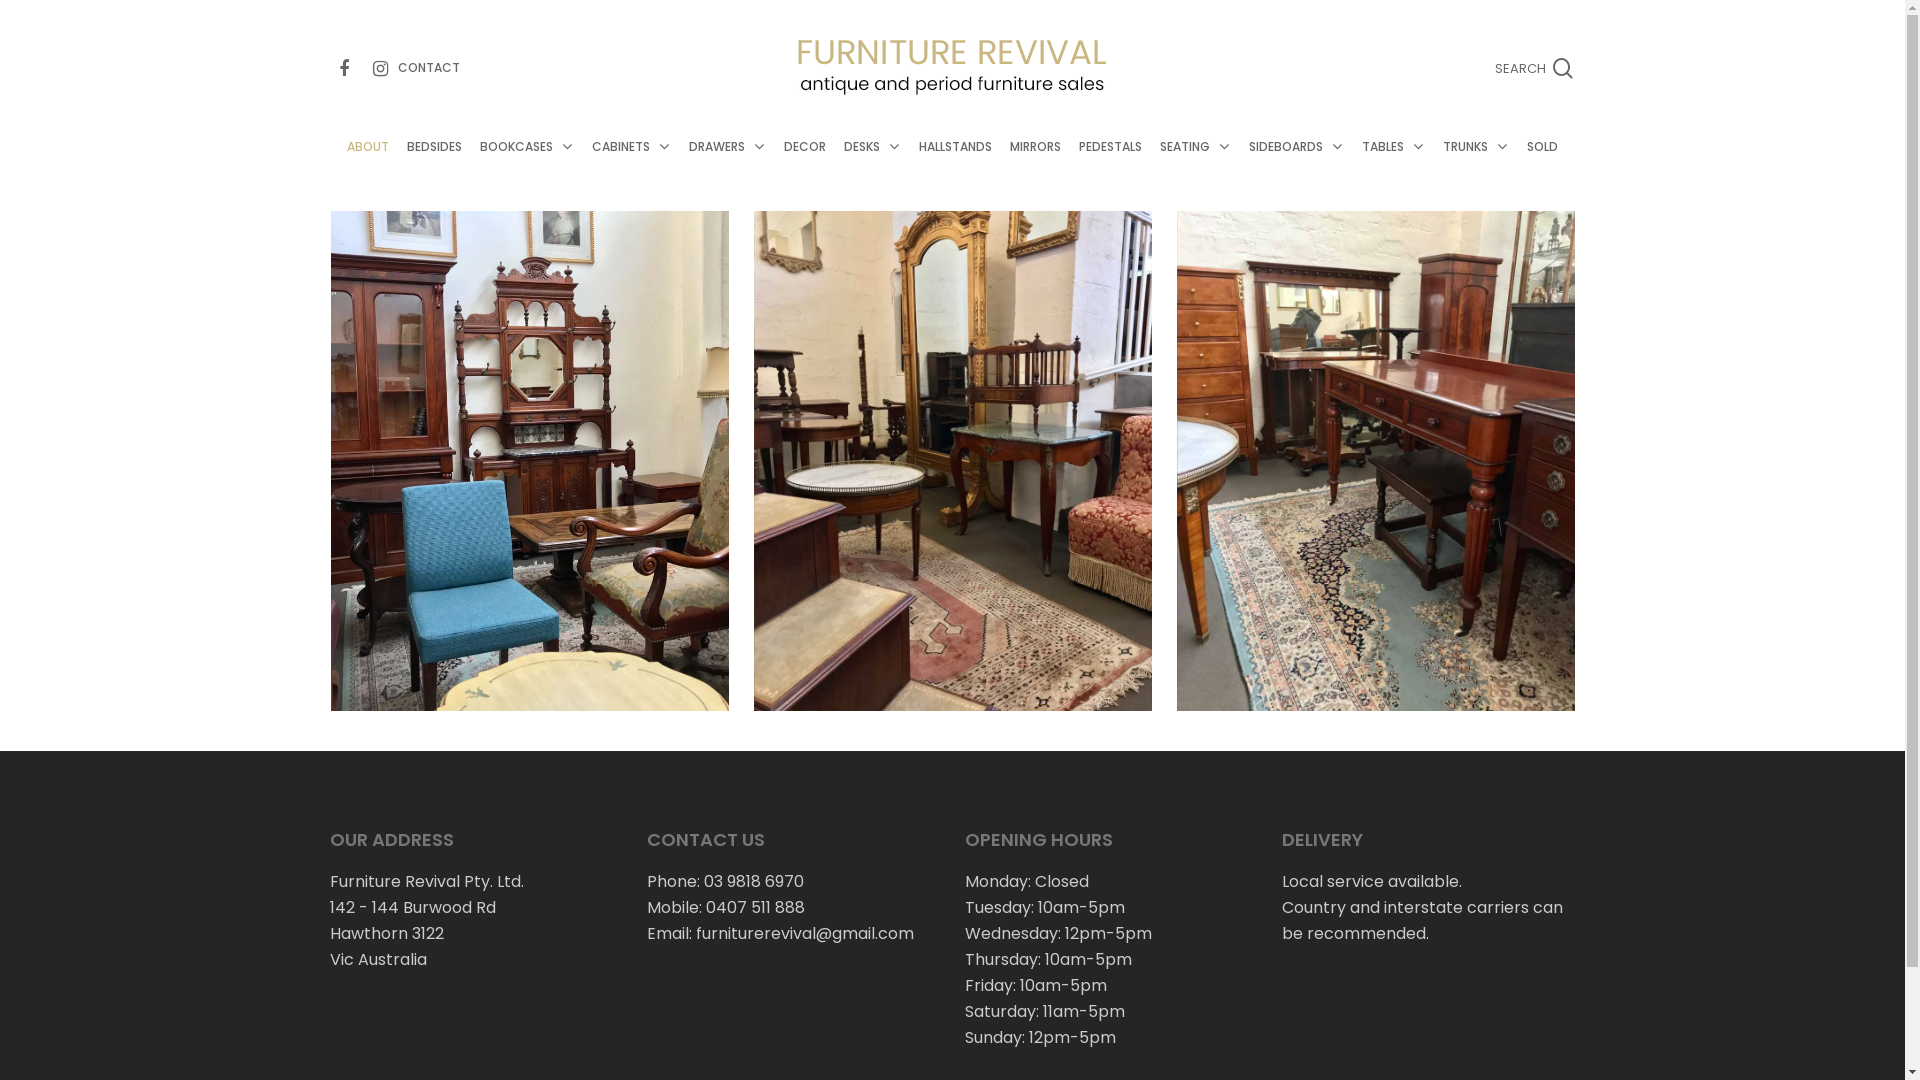 The width and height of the screenshot is (1920, 1080). What do you see at coordinates (956, 167) in the screenshot?
I see `HALLSTANDS` at bounding box center [956, 167].